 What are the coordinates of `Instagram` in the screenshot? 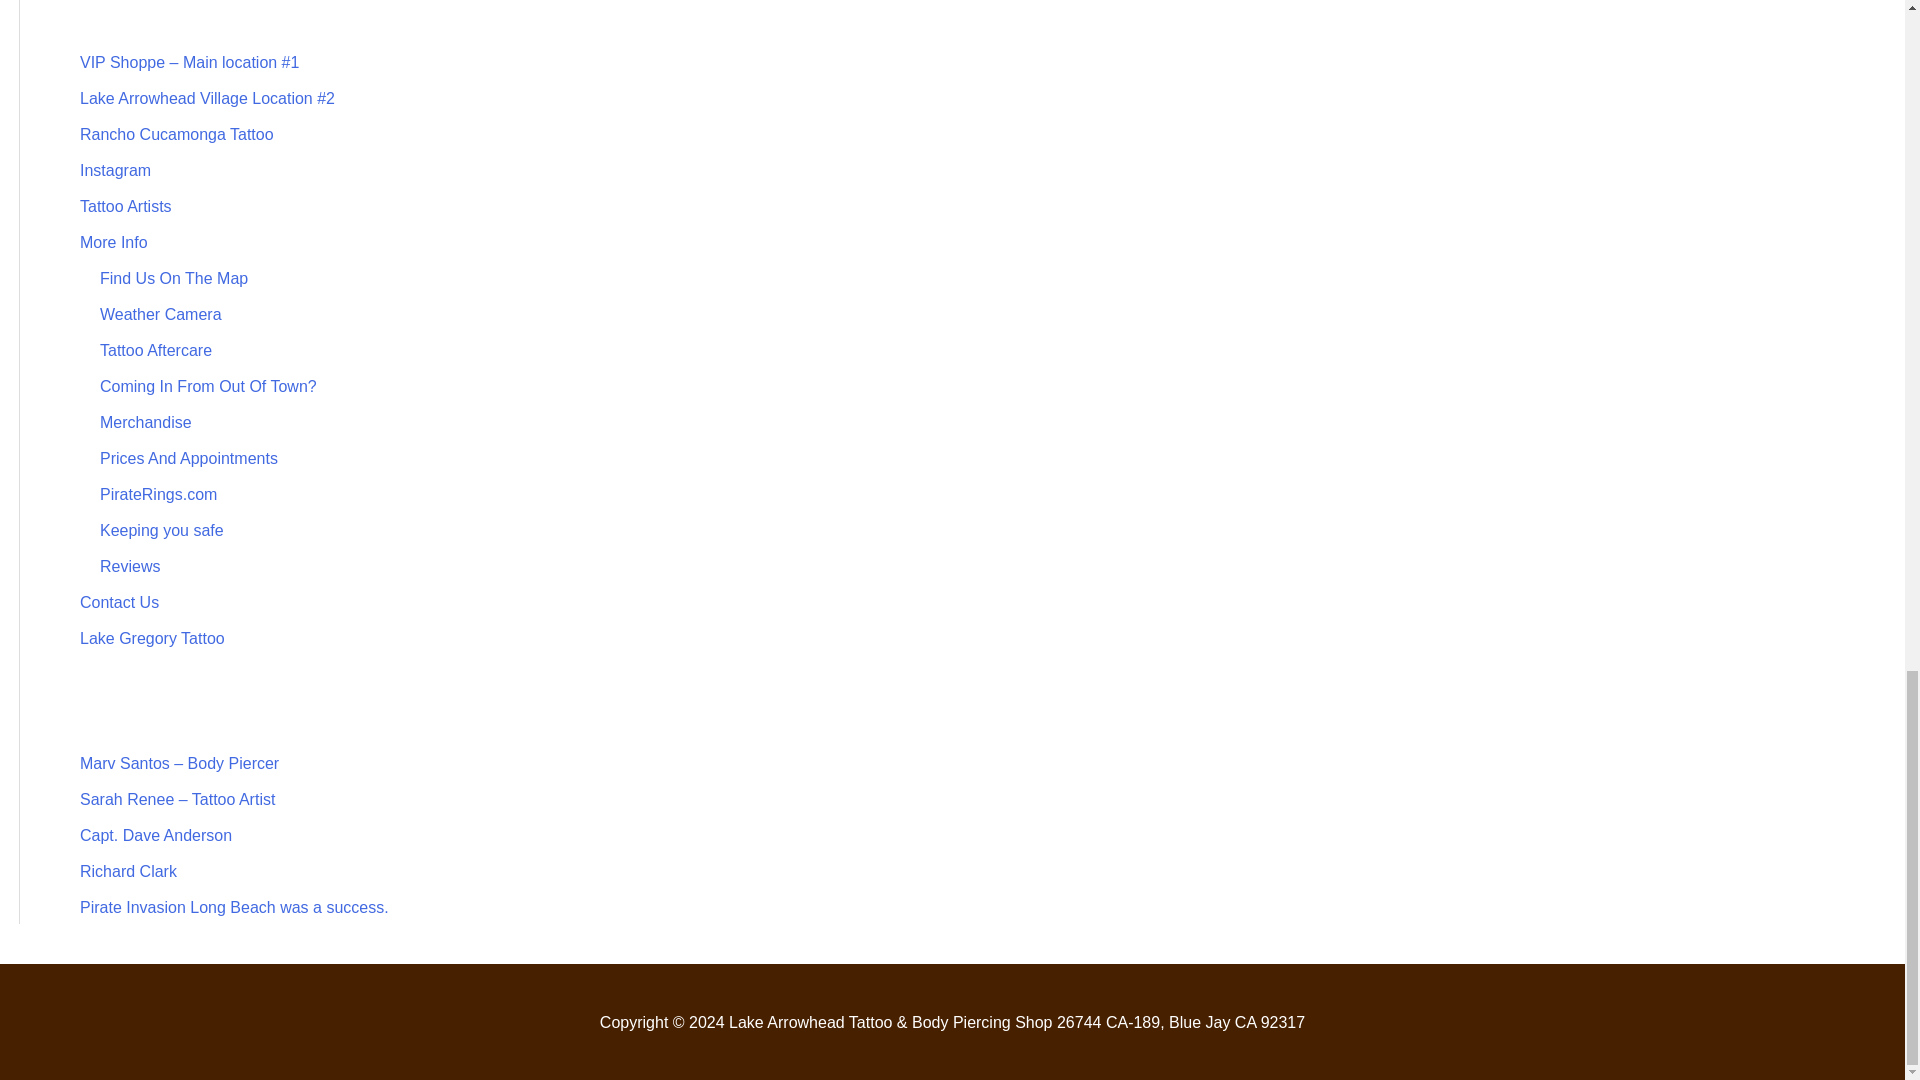 It's located at (116, 170).